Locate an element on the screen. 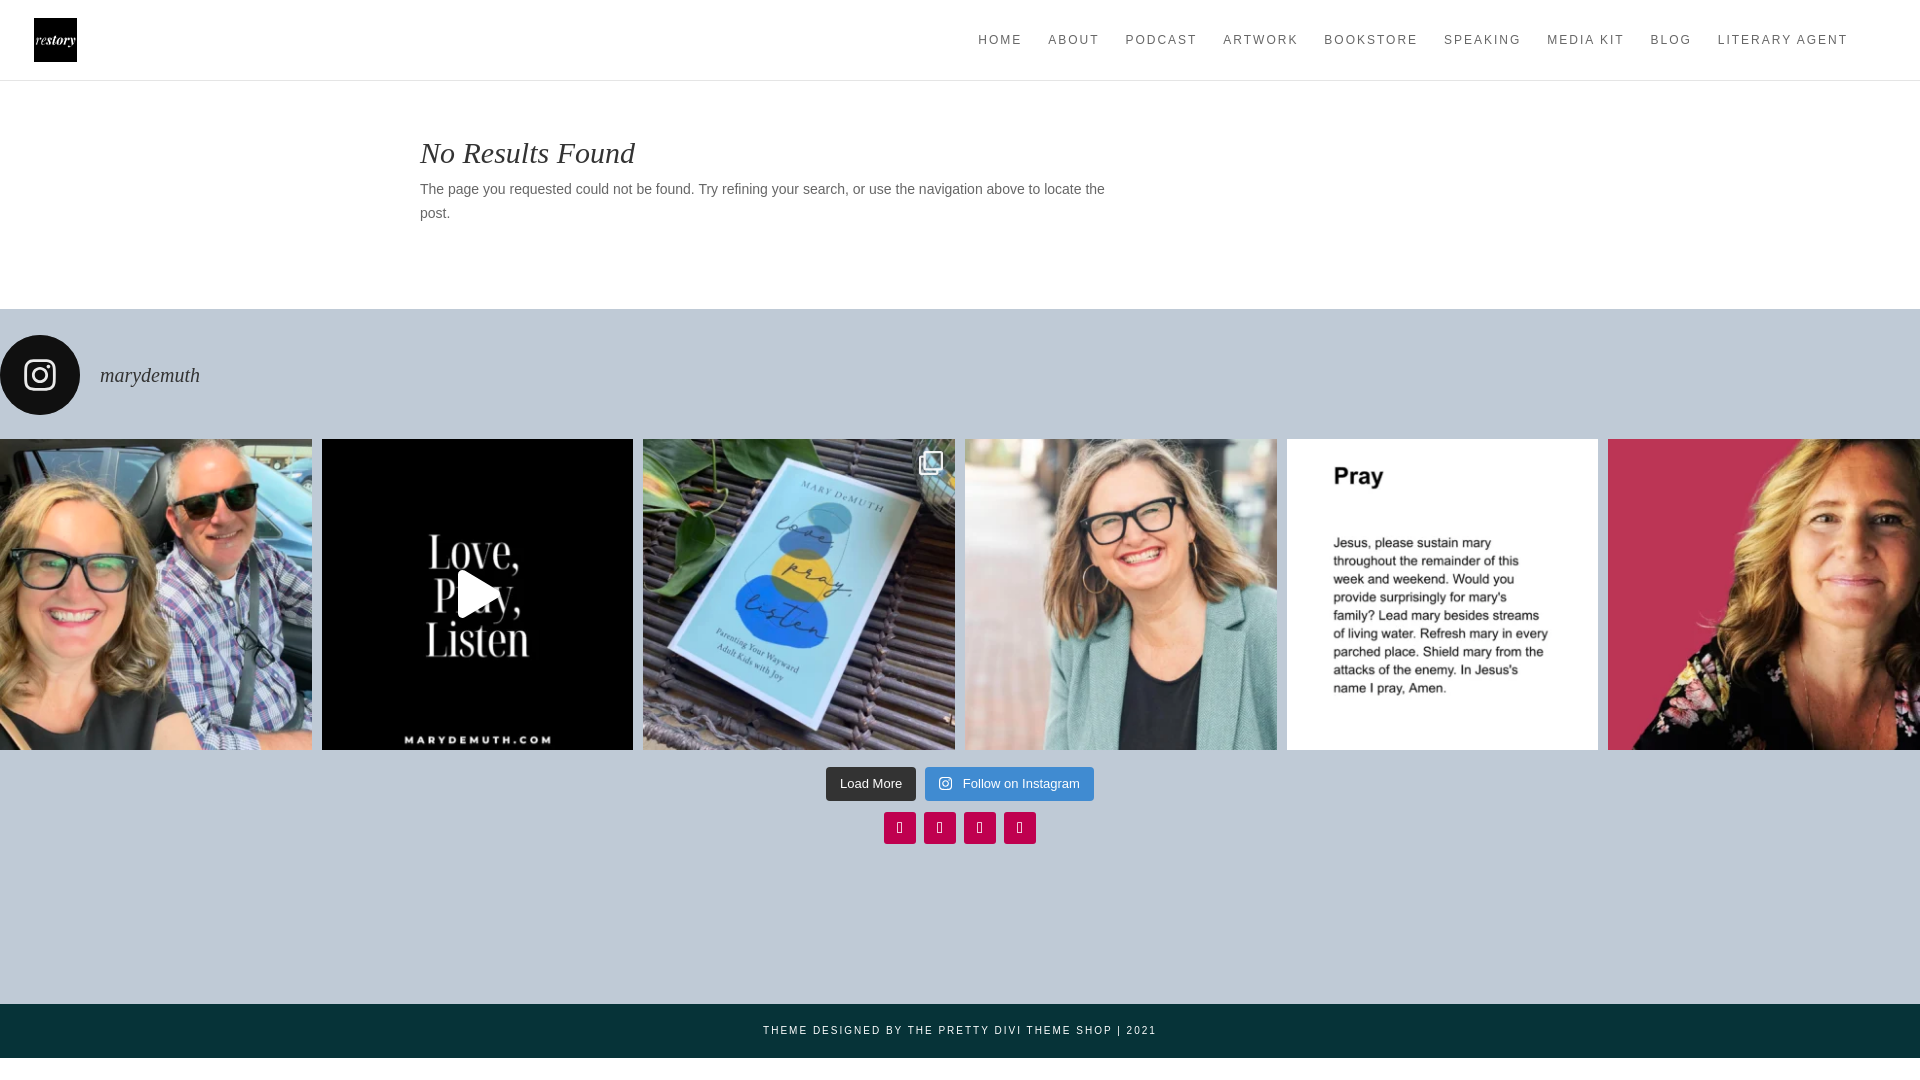 The height and width of the screenshot is (1080, 1920). Load More is located at coordinates (870, 784).